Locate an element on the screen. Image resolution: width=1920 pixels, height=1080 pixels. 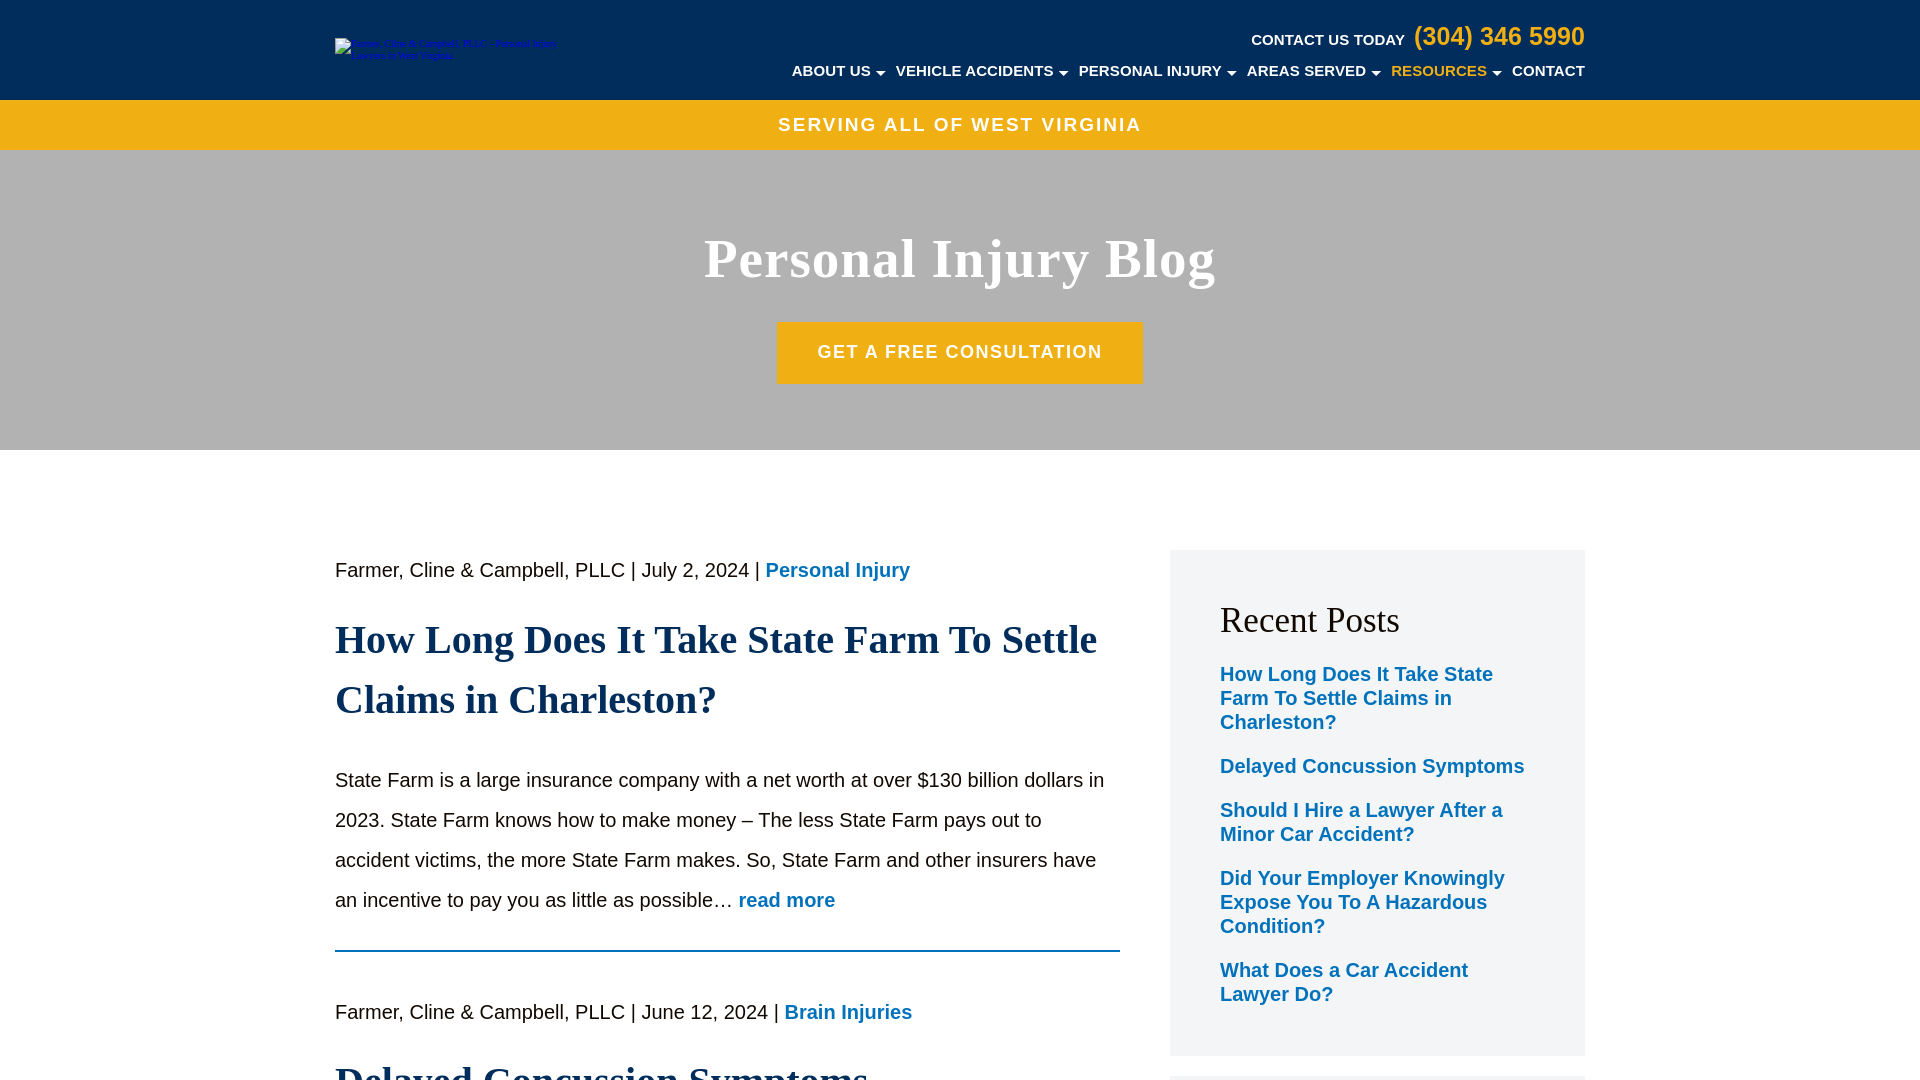
VEHICLE ACCIDENTS is located at coordinates (975, 70).